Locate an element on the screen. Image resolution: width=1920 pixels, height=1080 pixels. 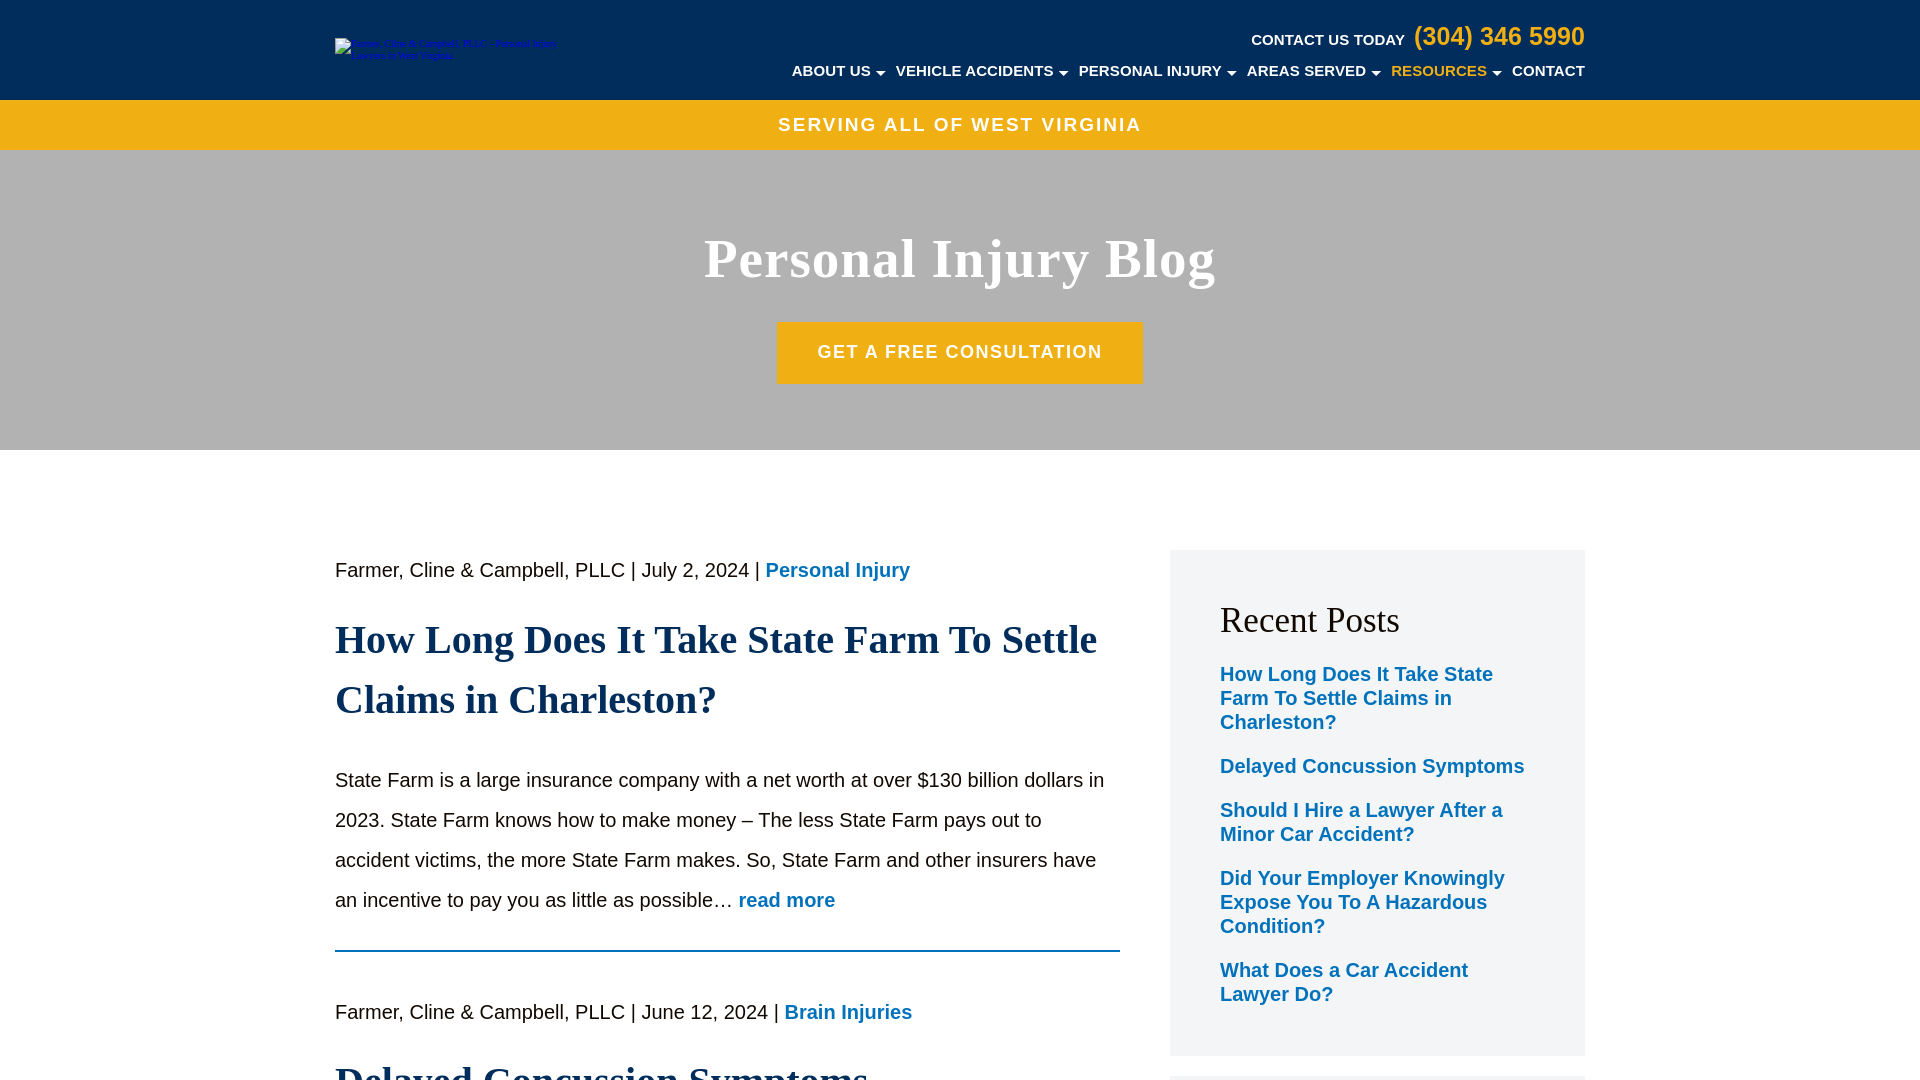
VEHICLE ACCIDENTS is located at coordinates (975, 70).